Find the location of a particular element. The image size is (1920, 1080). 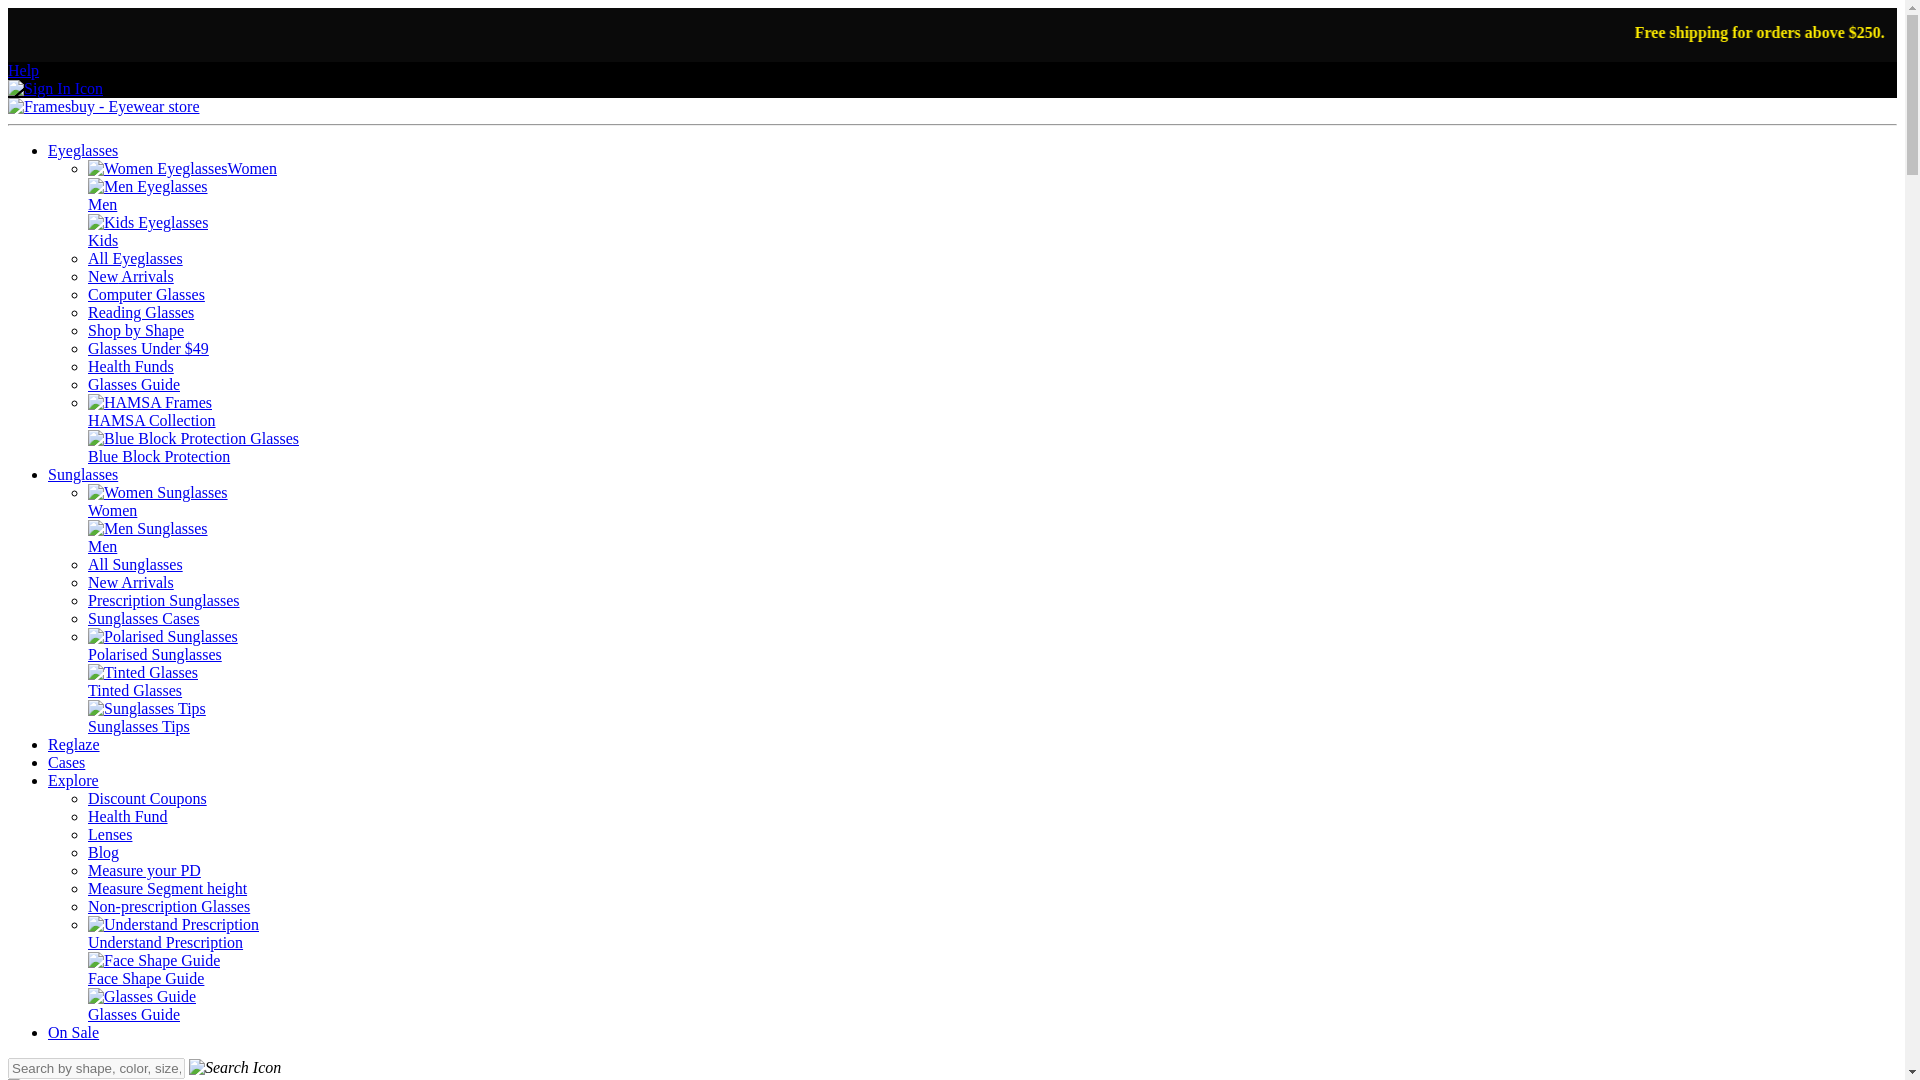

Men is located at coordinates (148, 195).